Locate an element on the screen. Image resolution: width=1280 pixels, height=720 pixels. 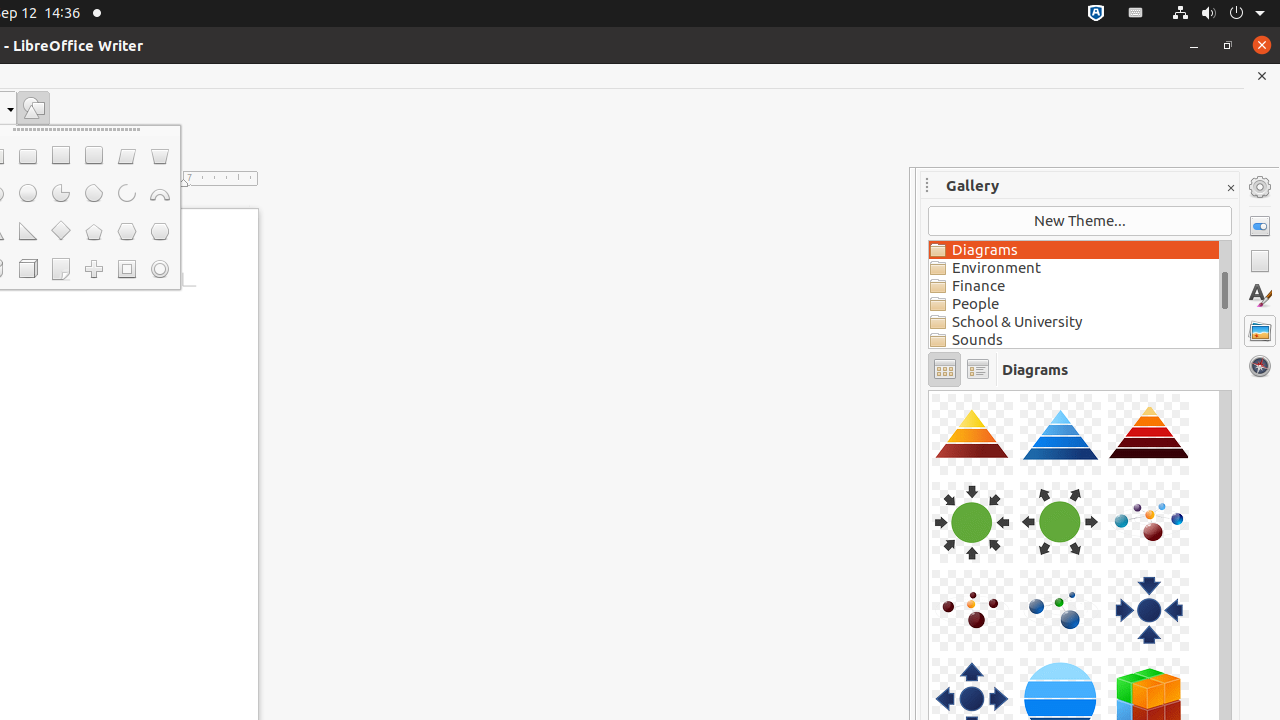
Circle is located at coordinates (28, 194).